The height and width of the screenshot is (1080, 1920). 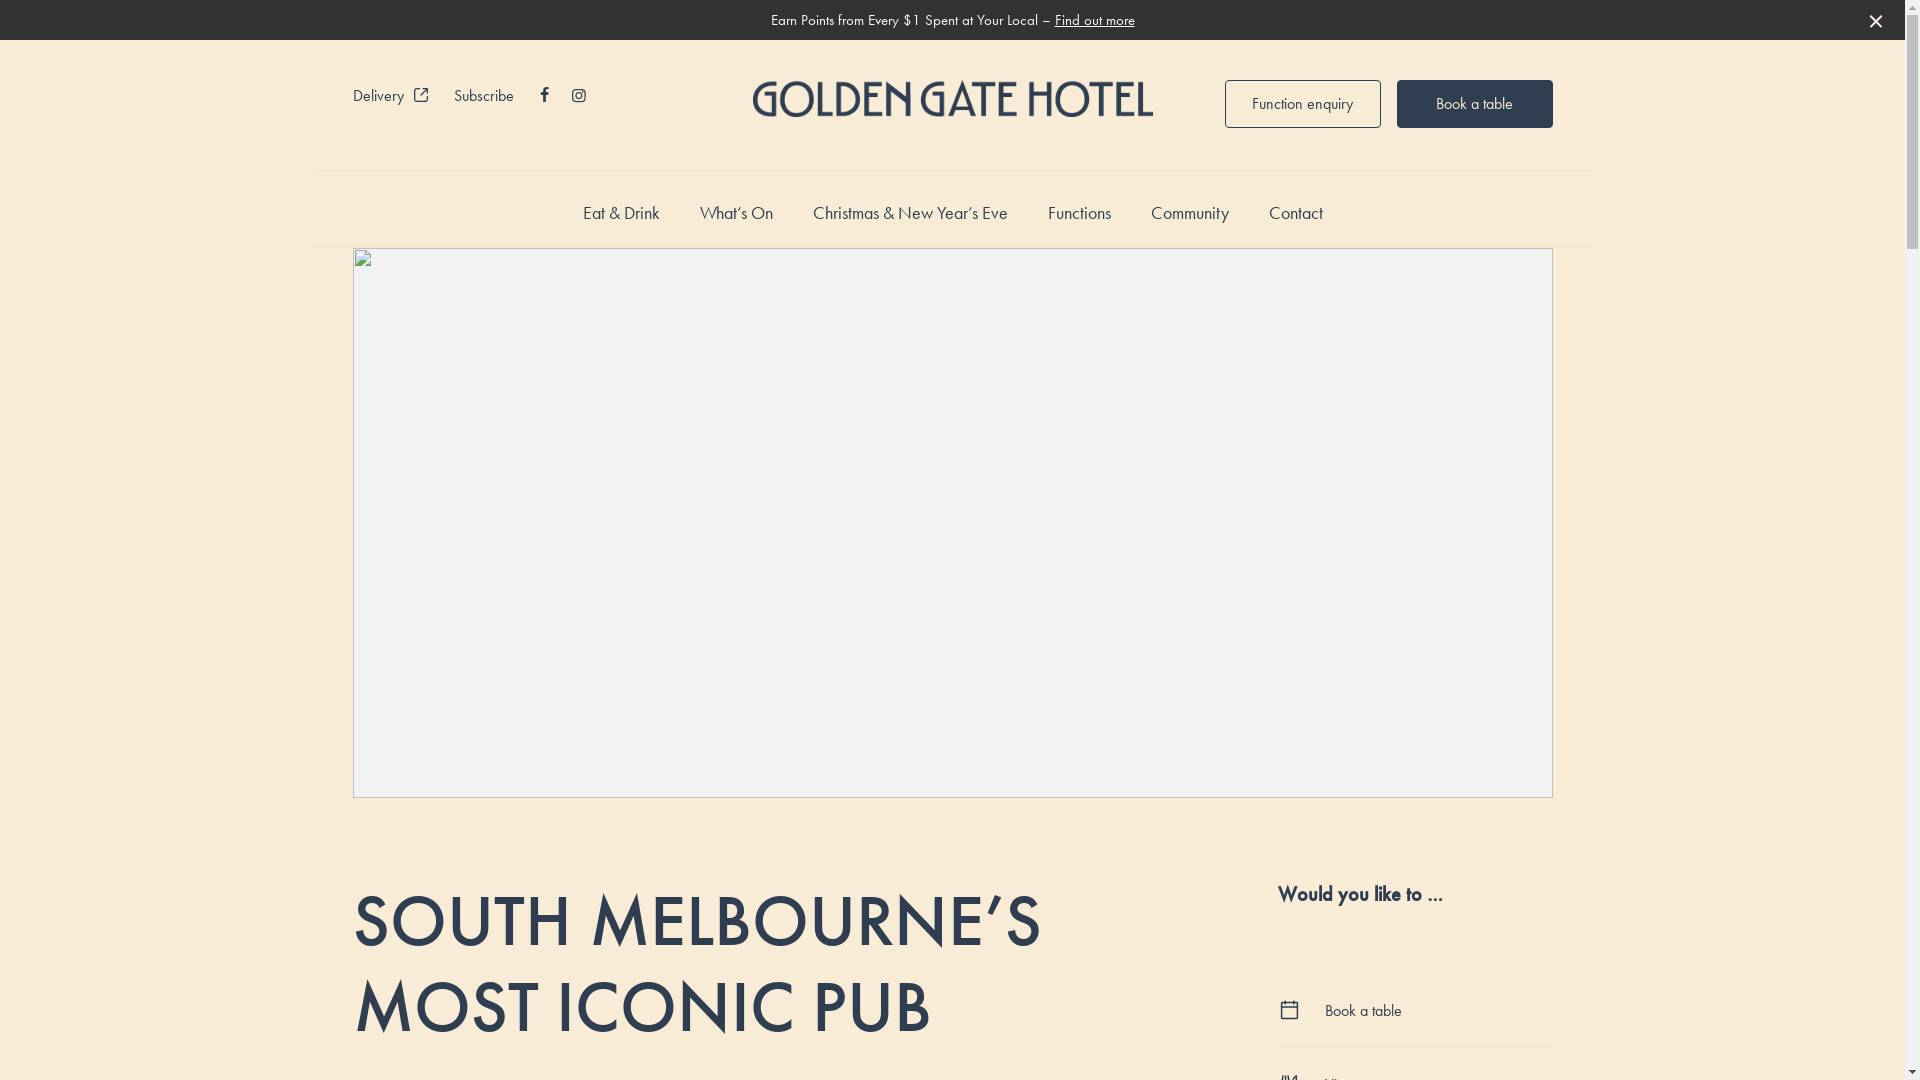 I want to click on Subscribe, so click(x=484, y=96).